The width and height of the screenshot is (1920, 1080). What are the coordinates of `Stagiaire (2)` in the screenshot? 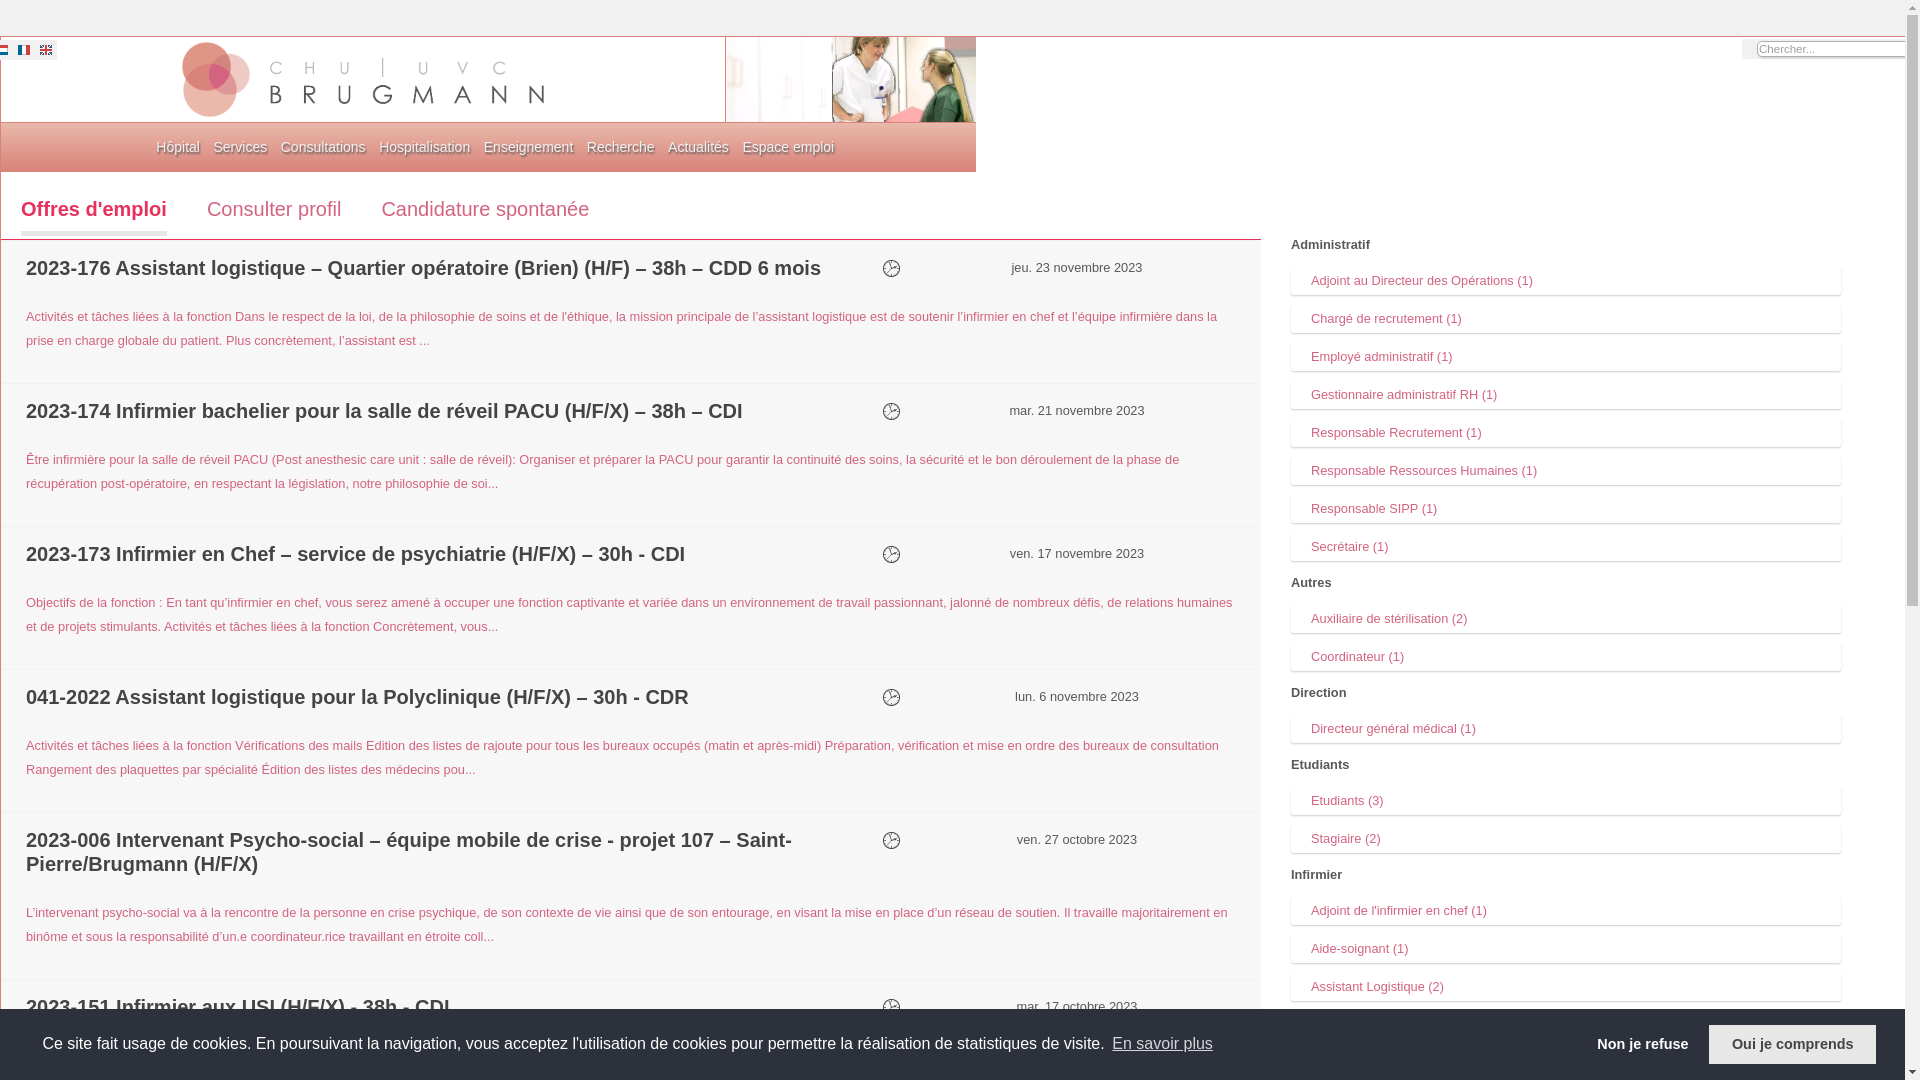 It's located at (1566, 839).